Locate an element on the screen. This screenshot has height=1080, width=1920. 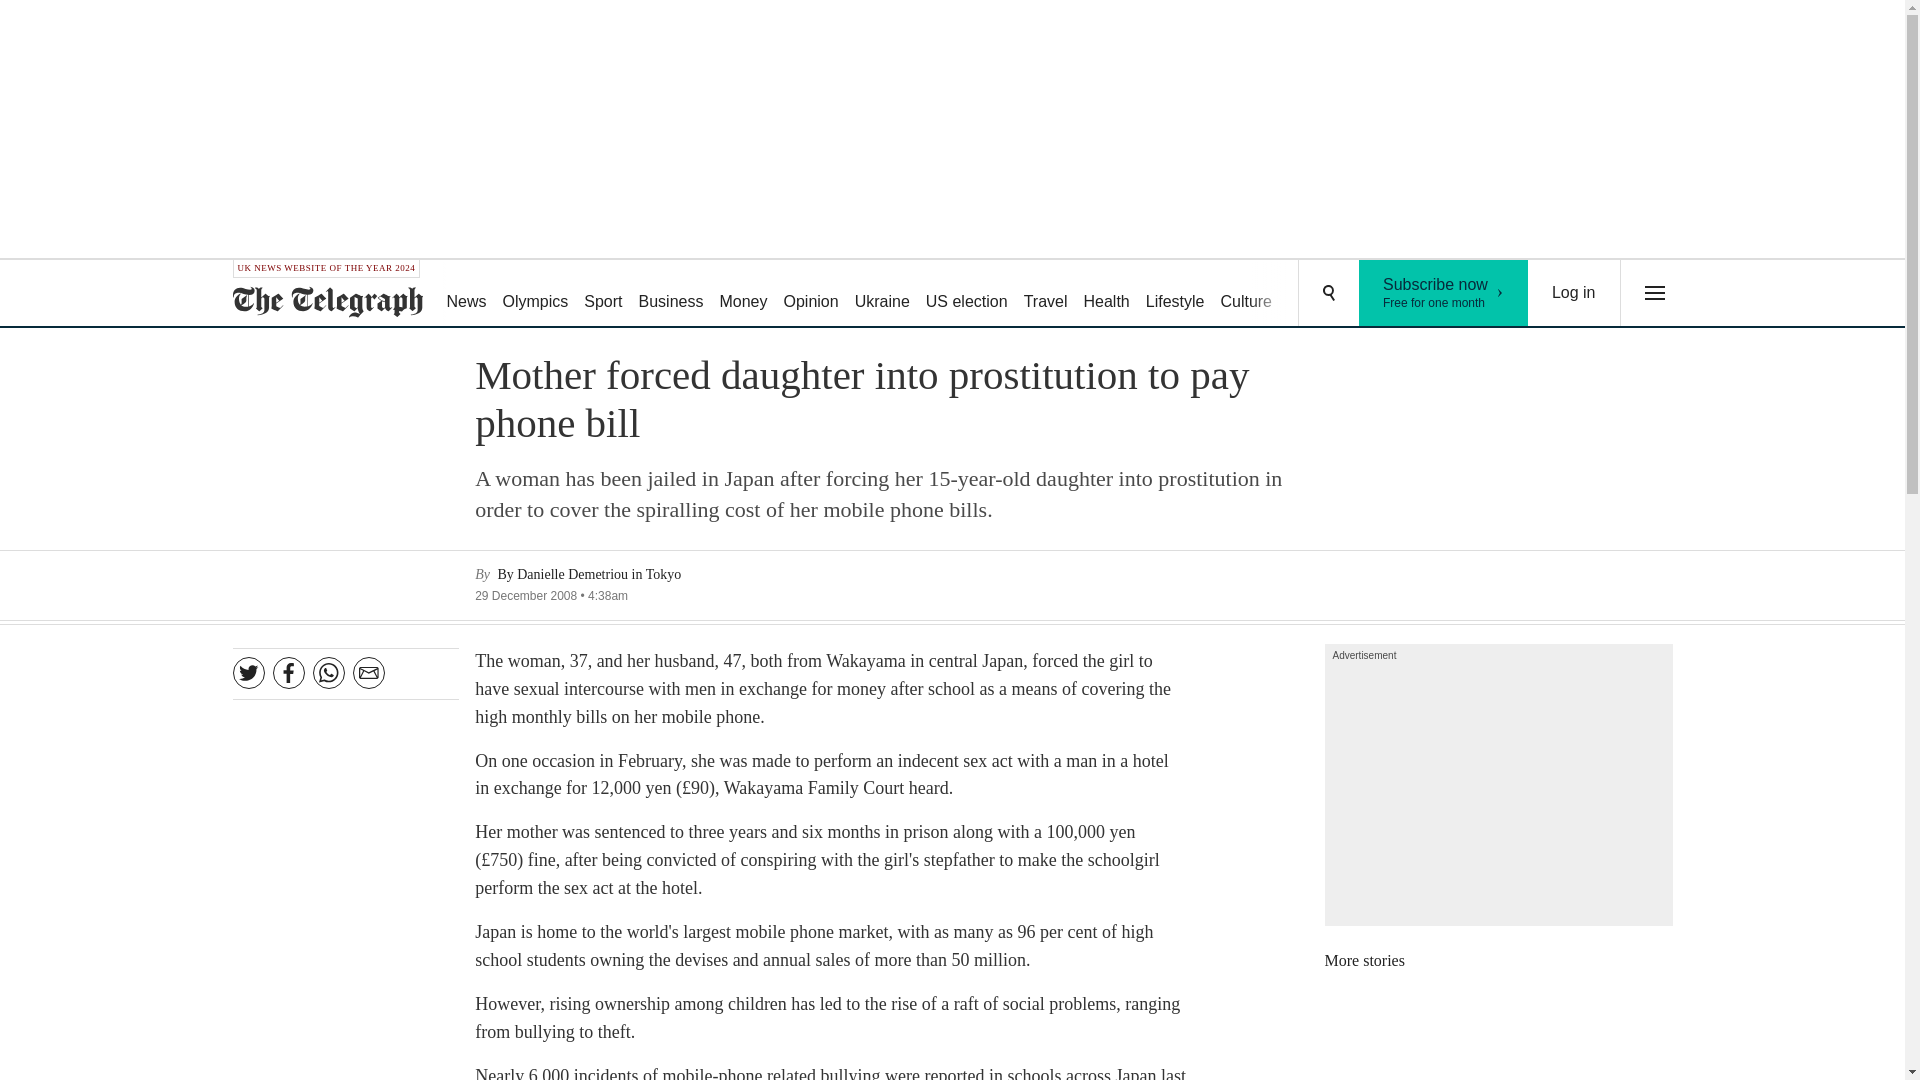
Culture is located at coordinates (1246, 294).